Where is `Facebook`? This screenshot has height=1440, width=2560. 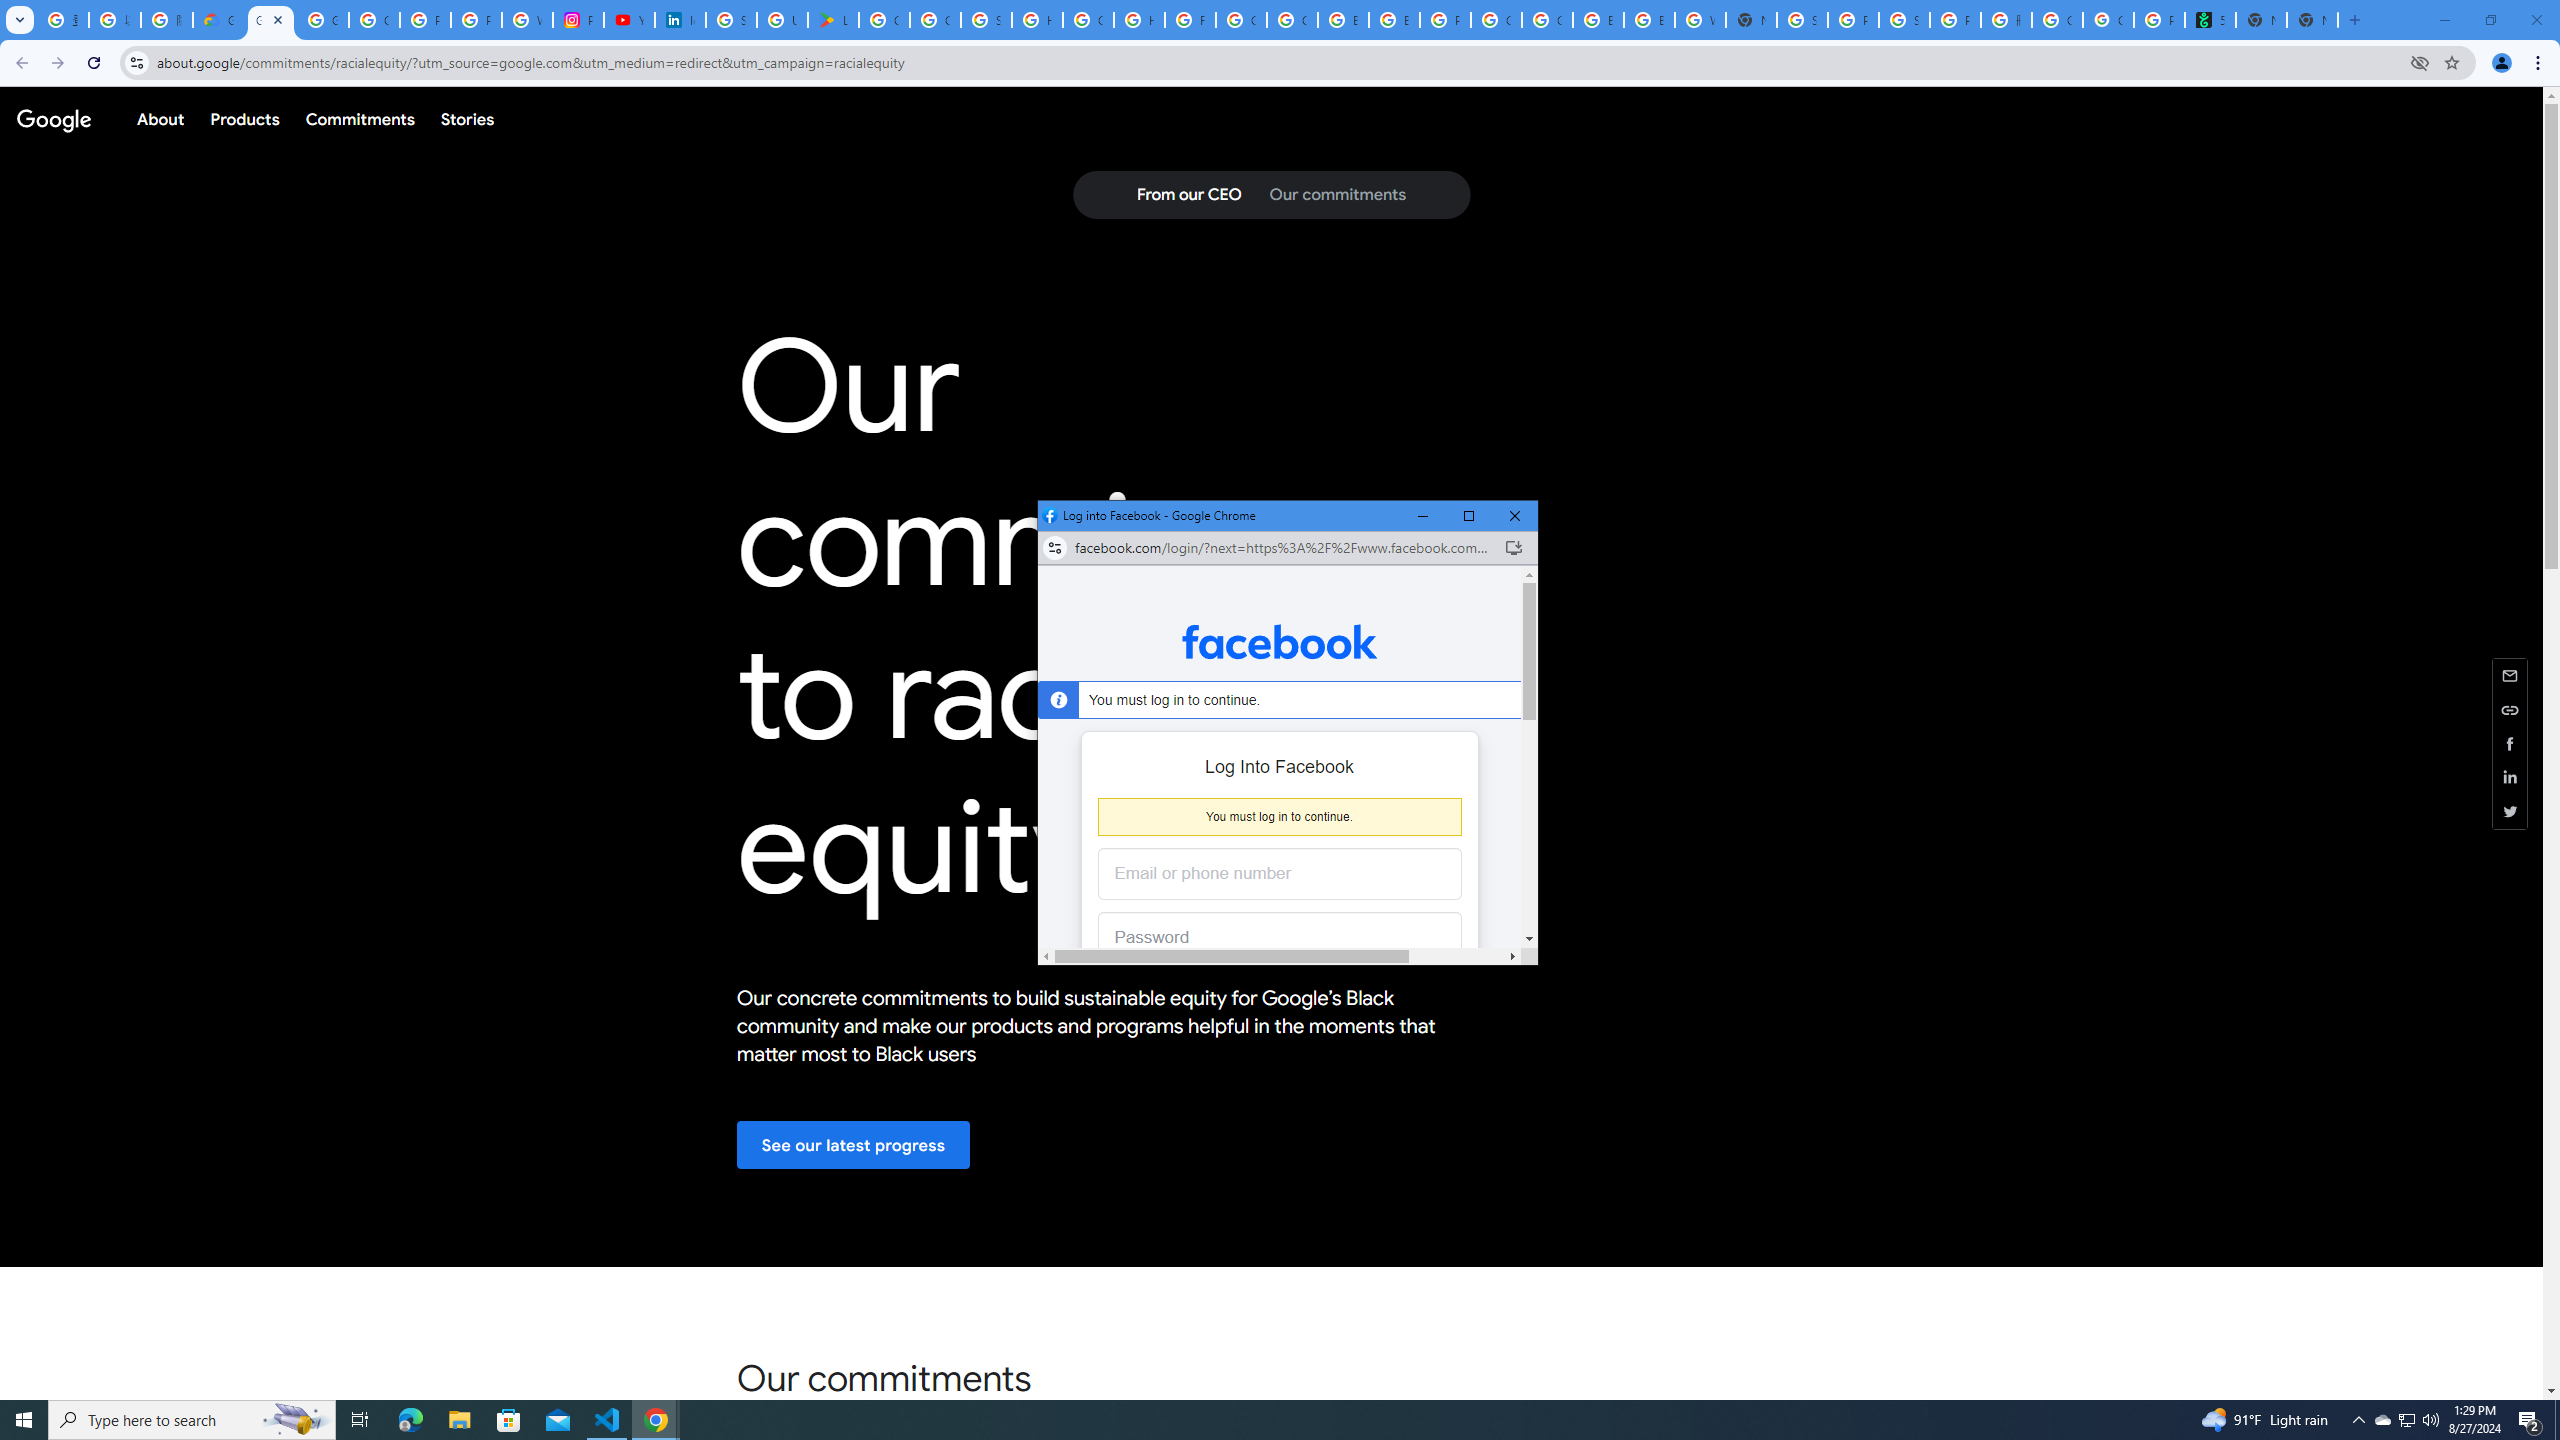
Facebook is located at coordinates (1280, 642).